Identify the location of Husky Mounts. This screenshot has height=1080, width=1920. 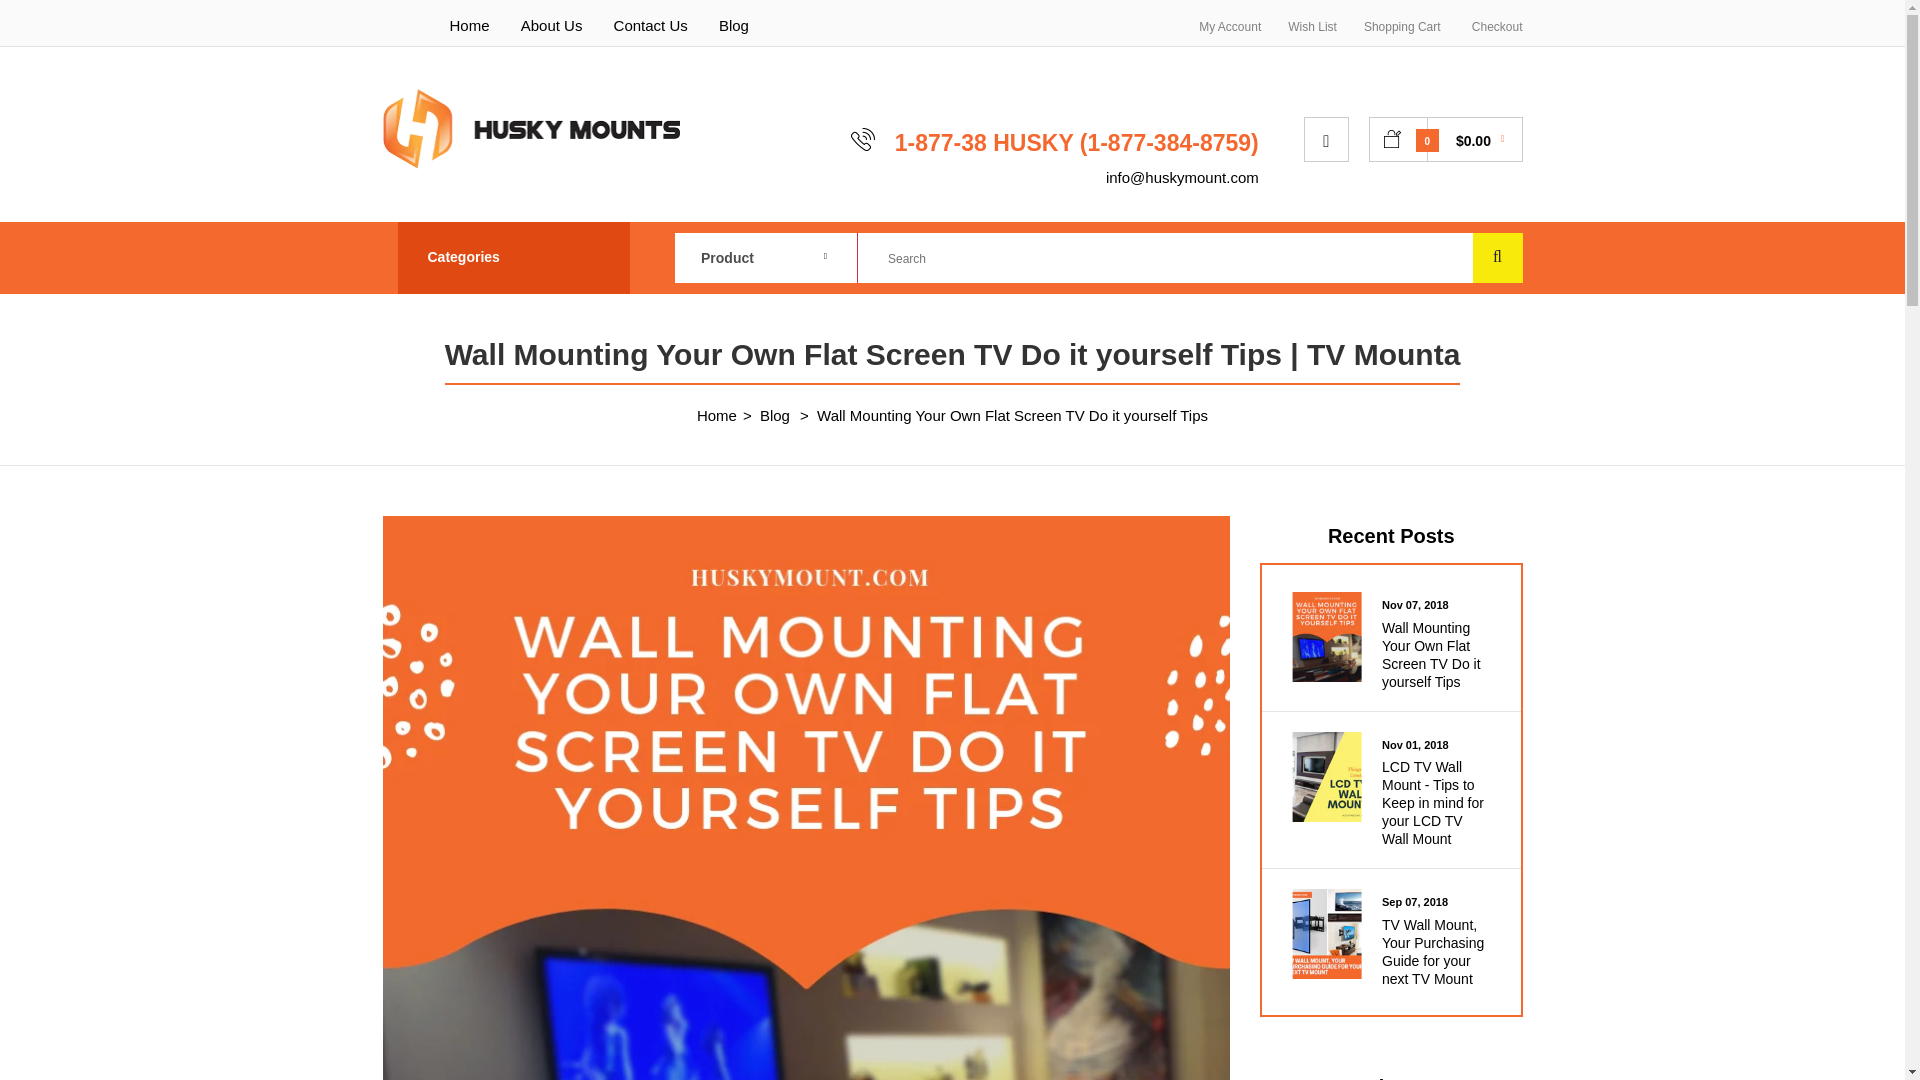
(530, 128).